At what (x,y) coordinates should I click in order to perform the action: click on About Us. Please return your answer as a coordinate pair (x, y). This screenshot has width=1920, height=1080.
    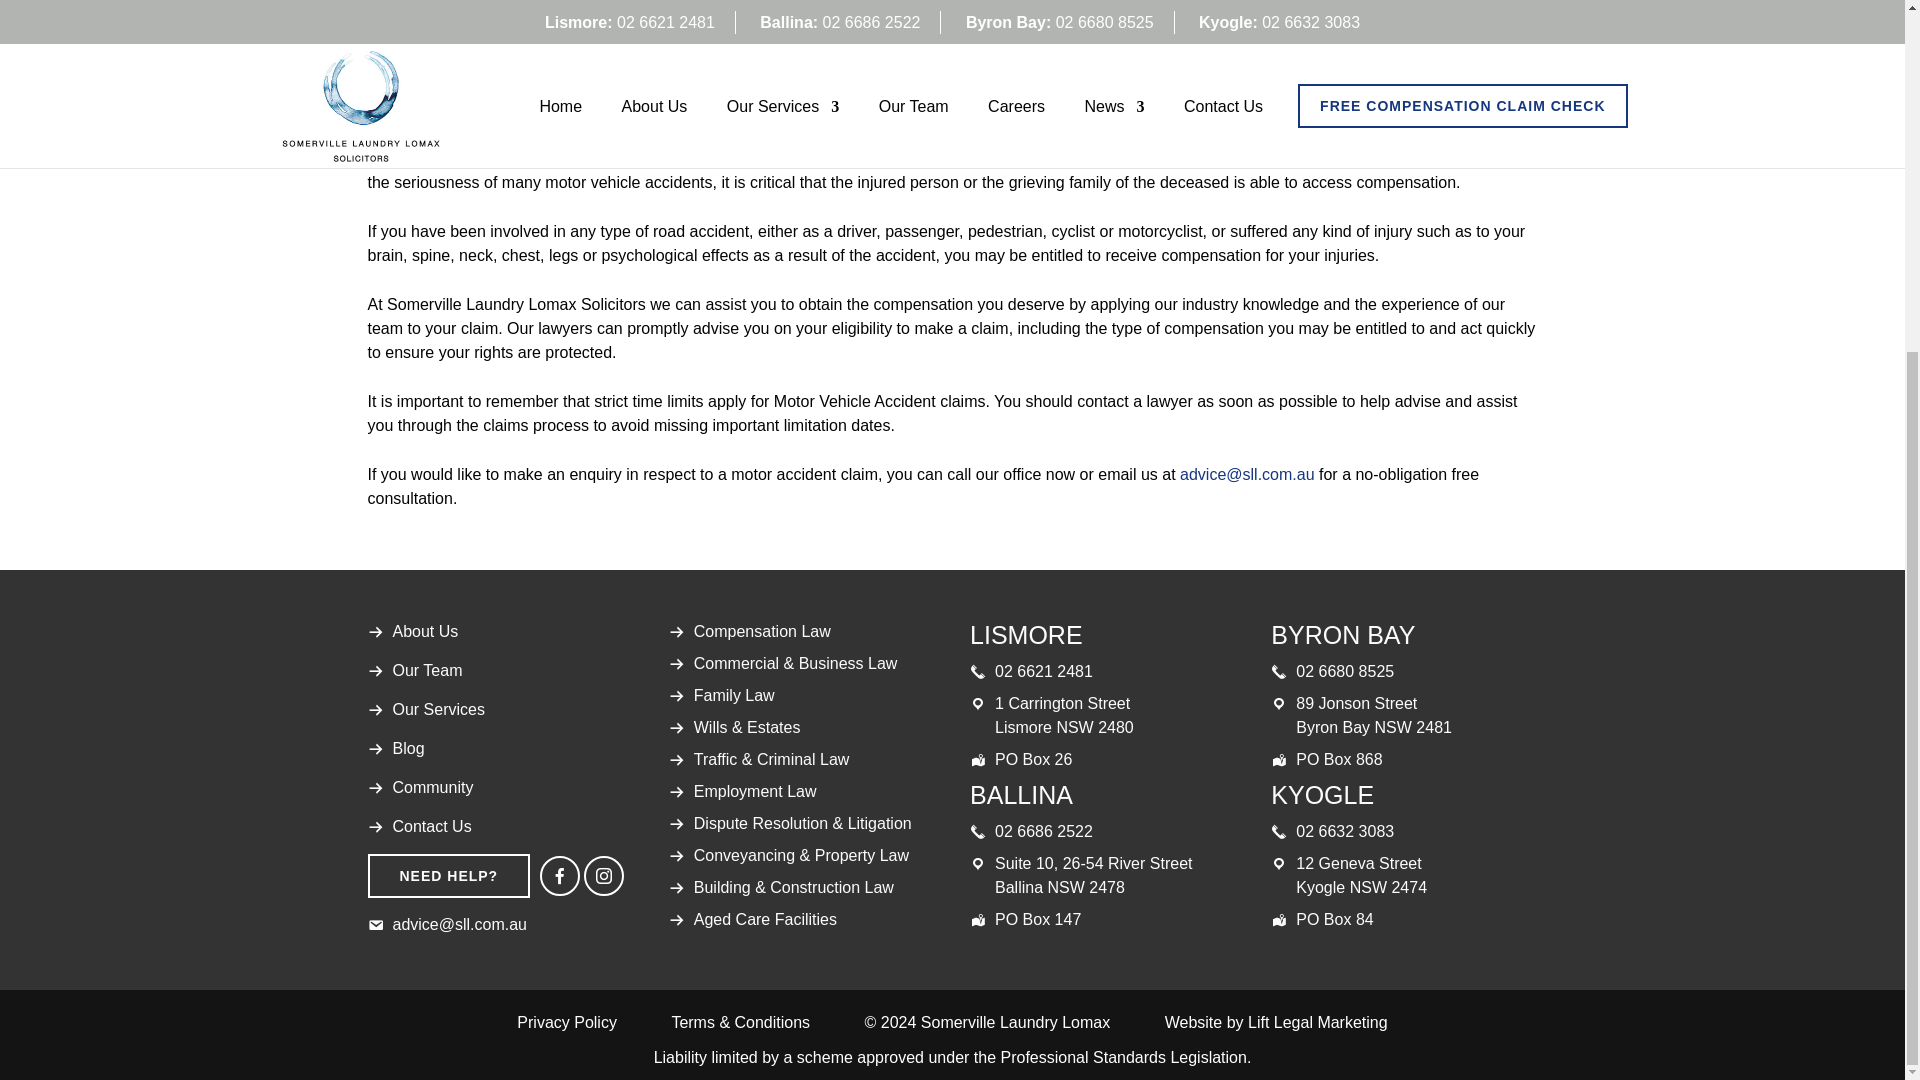
    Looking at the image, I should click on (424, 632).